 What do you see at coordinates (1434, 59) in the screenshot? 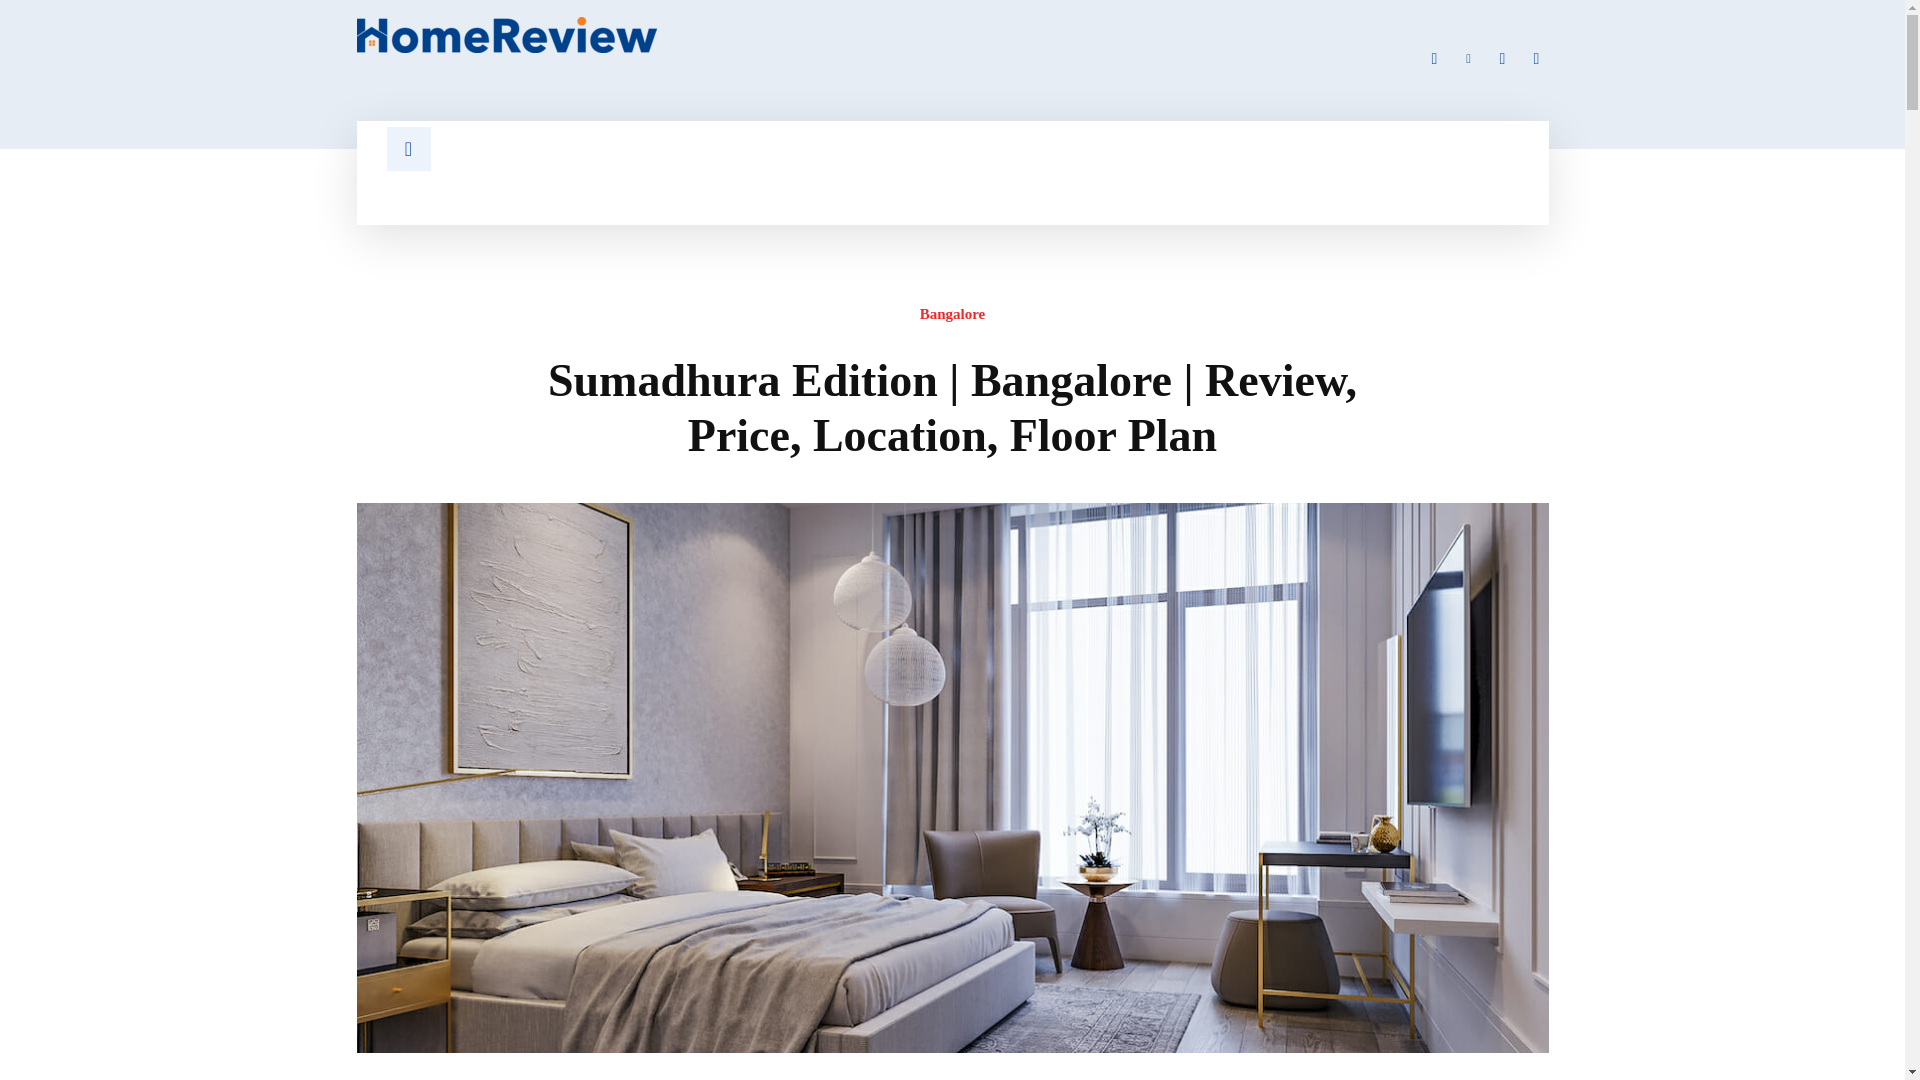
I see `Facebook` at bounding box center [1434, 59].